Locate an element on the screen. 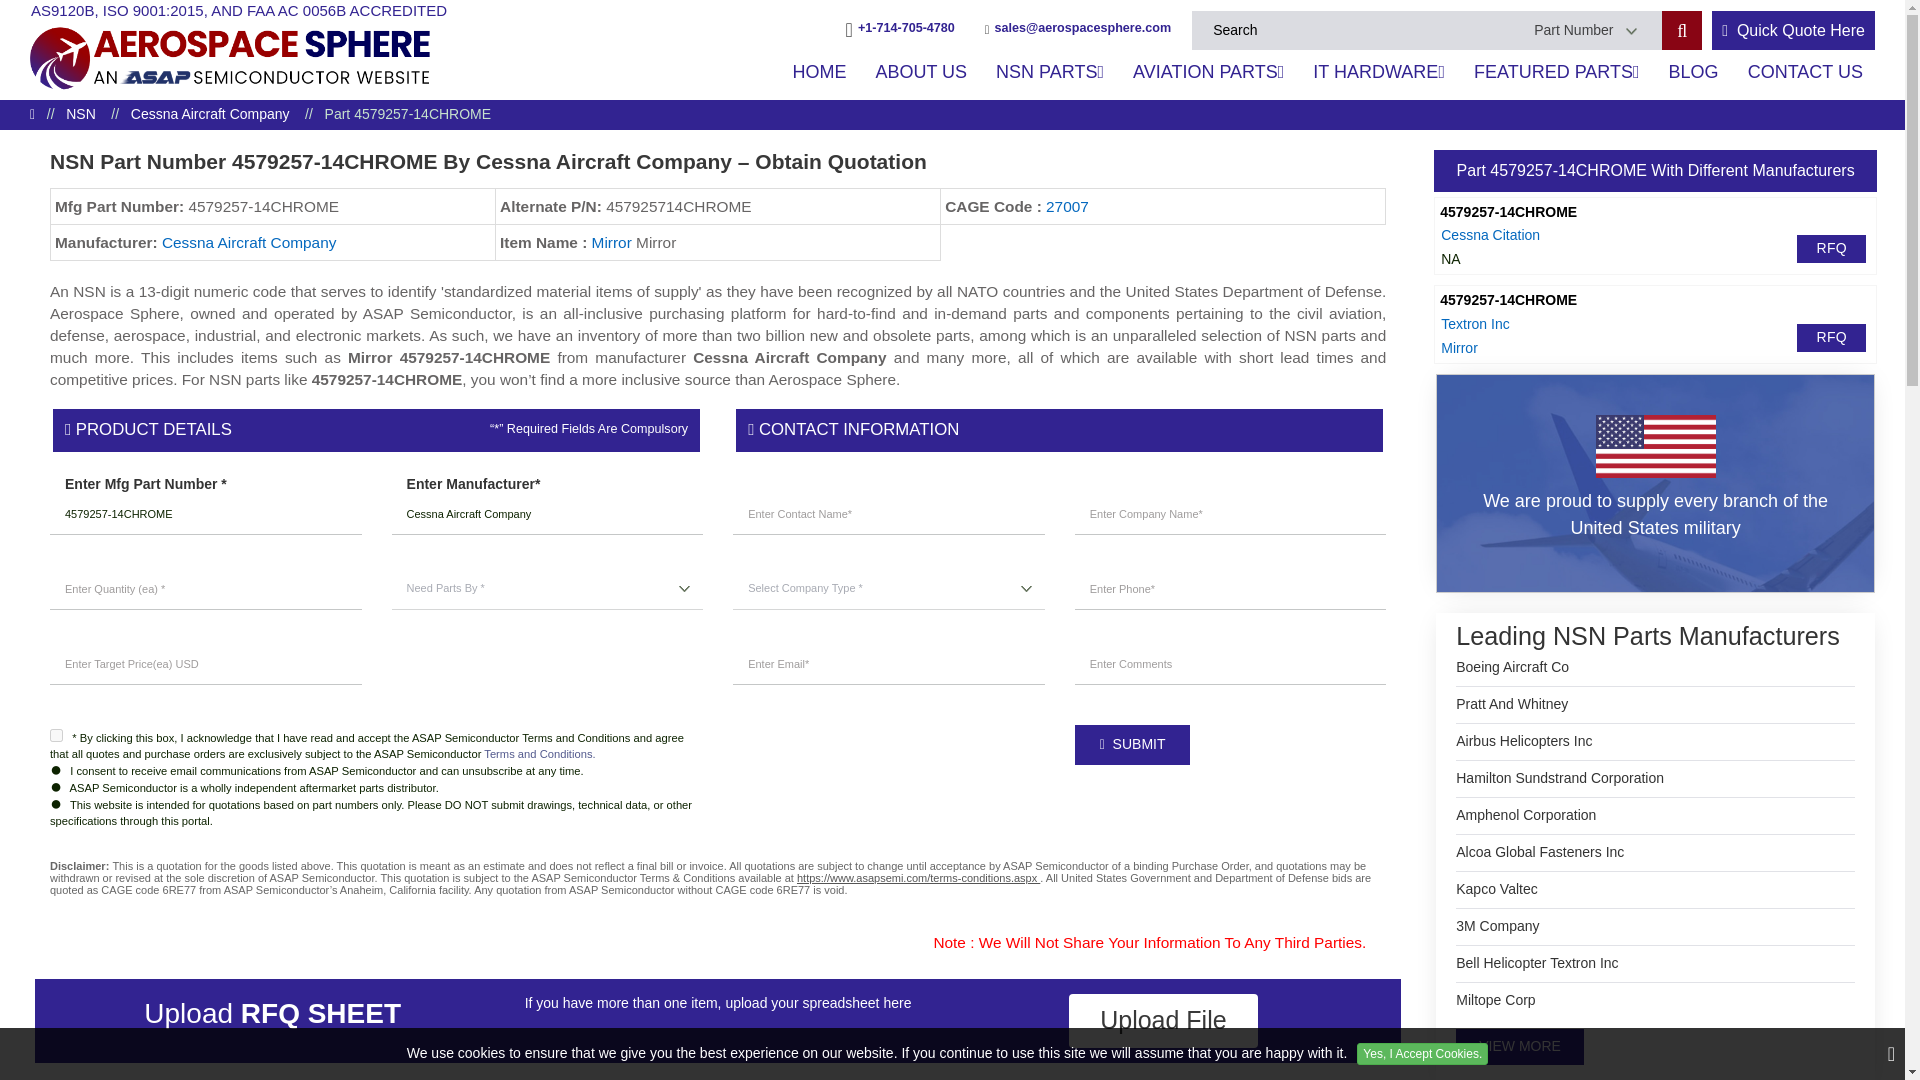  AVIATION PARTS is located at coordinates (1208, 72).